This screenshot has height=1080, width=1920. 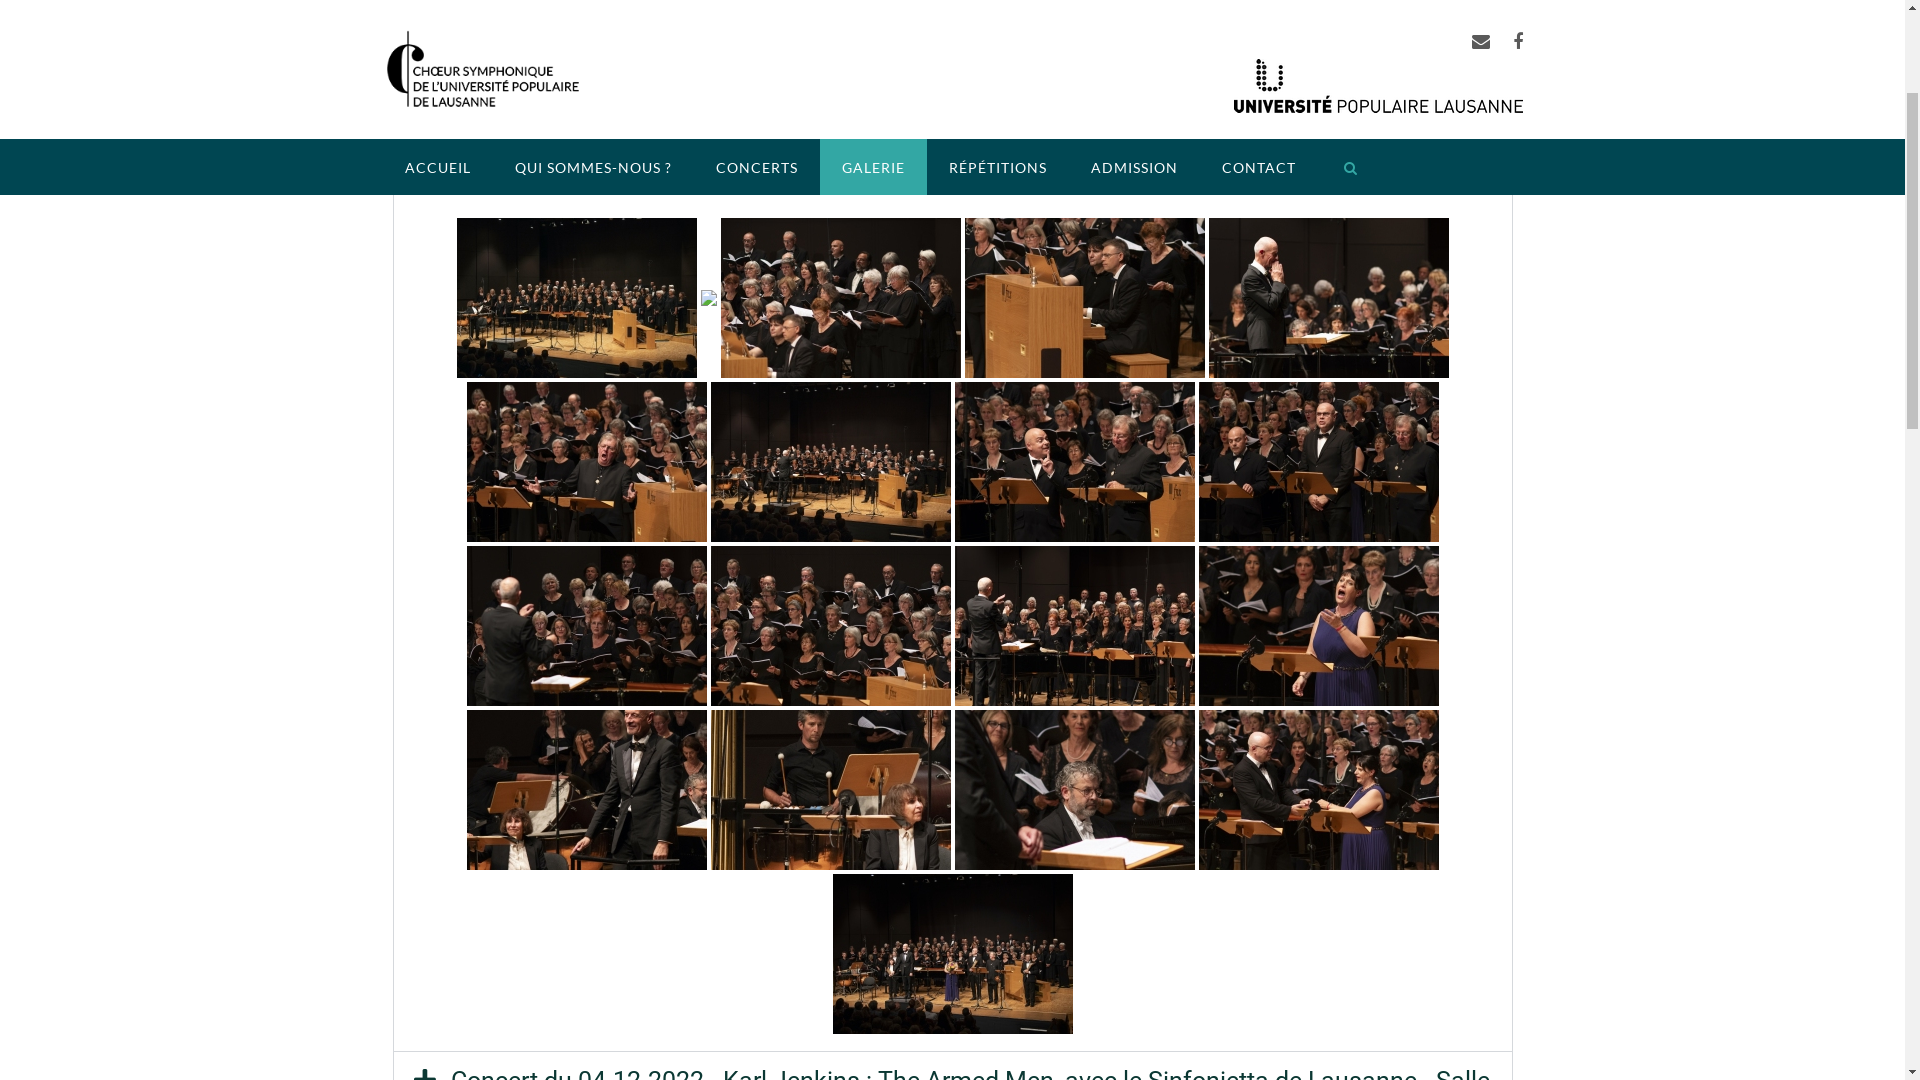 What do you see at coordinates (436, 418) in the screenshot?
I see `ACCUEIL` at bounding box center [436, 418].